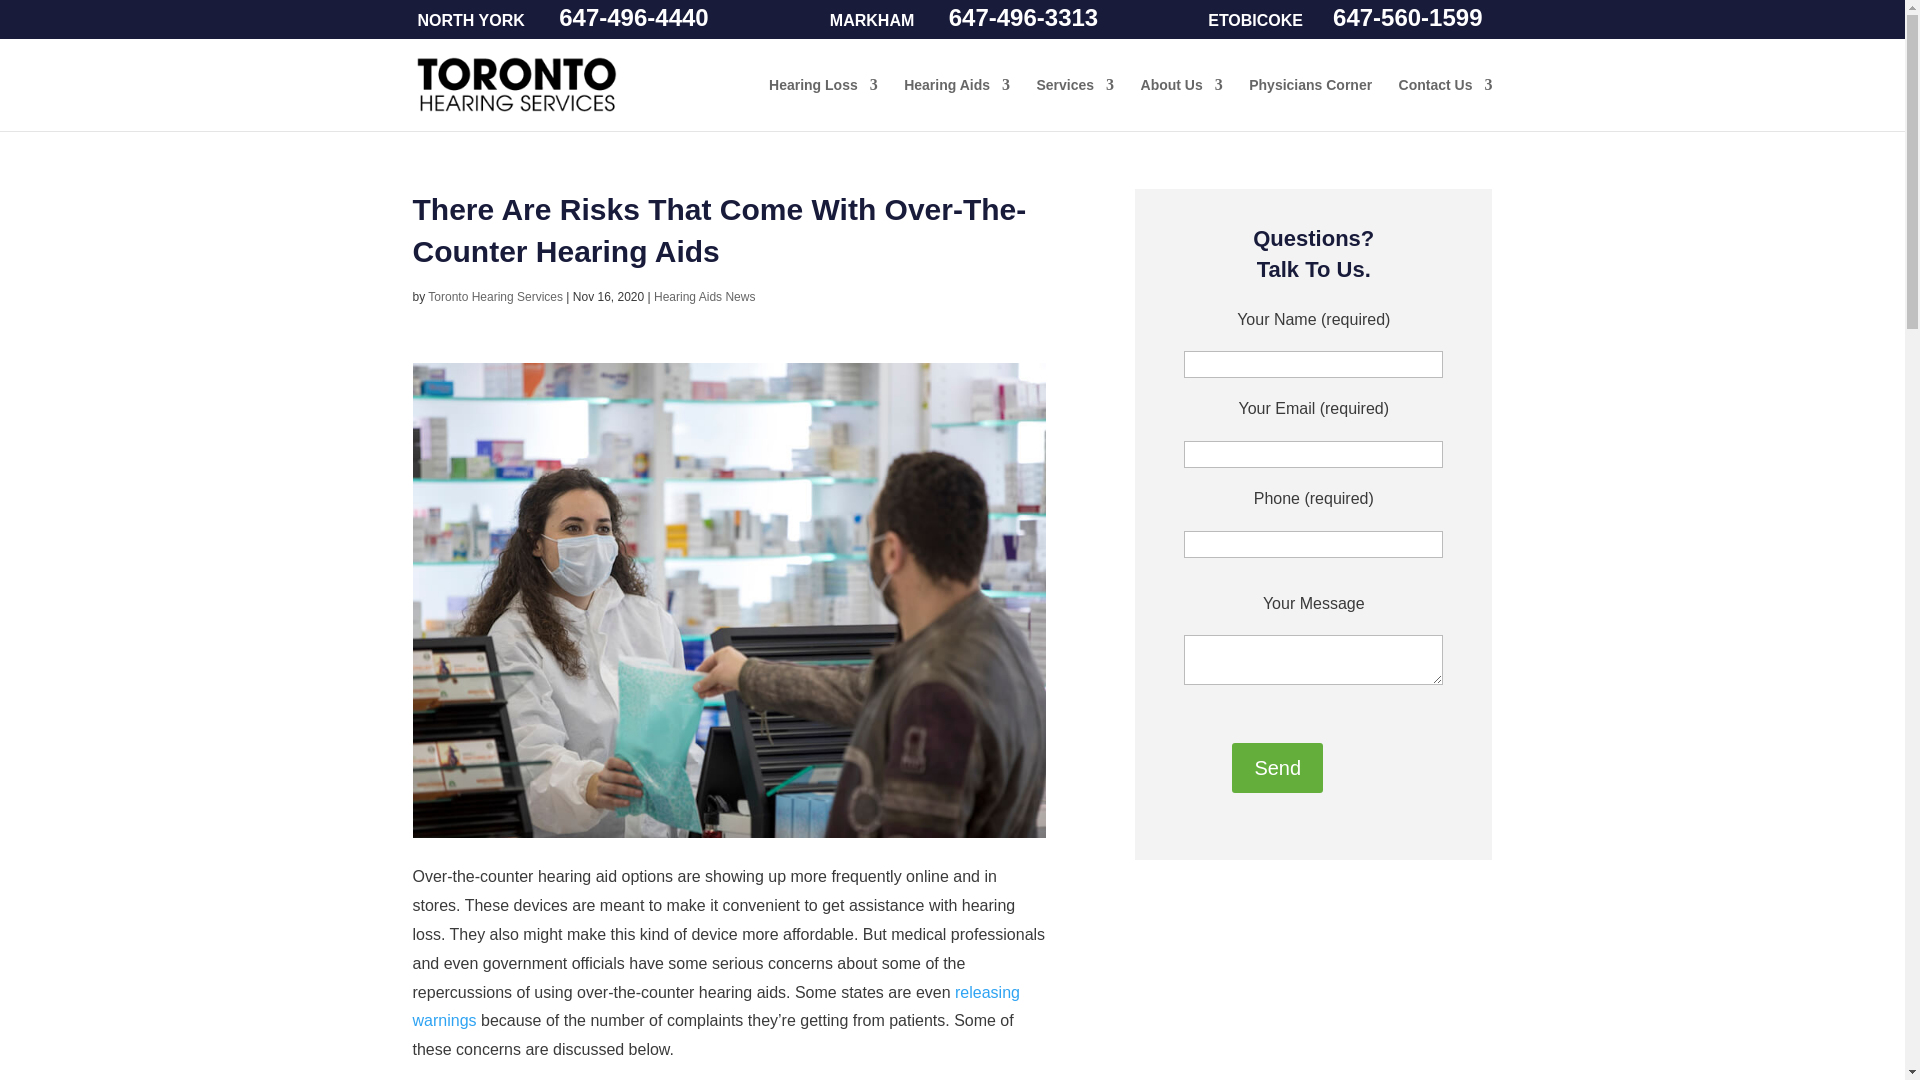  I want to click on 647-496-4440, so click(634, 18).